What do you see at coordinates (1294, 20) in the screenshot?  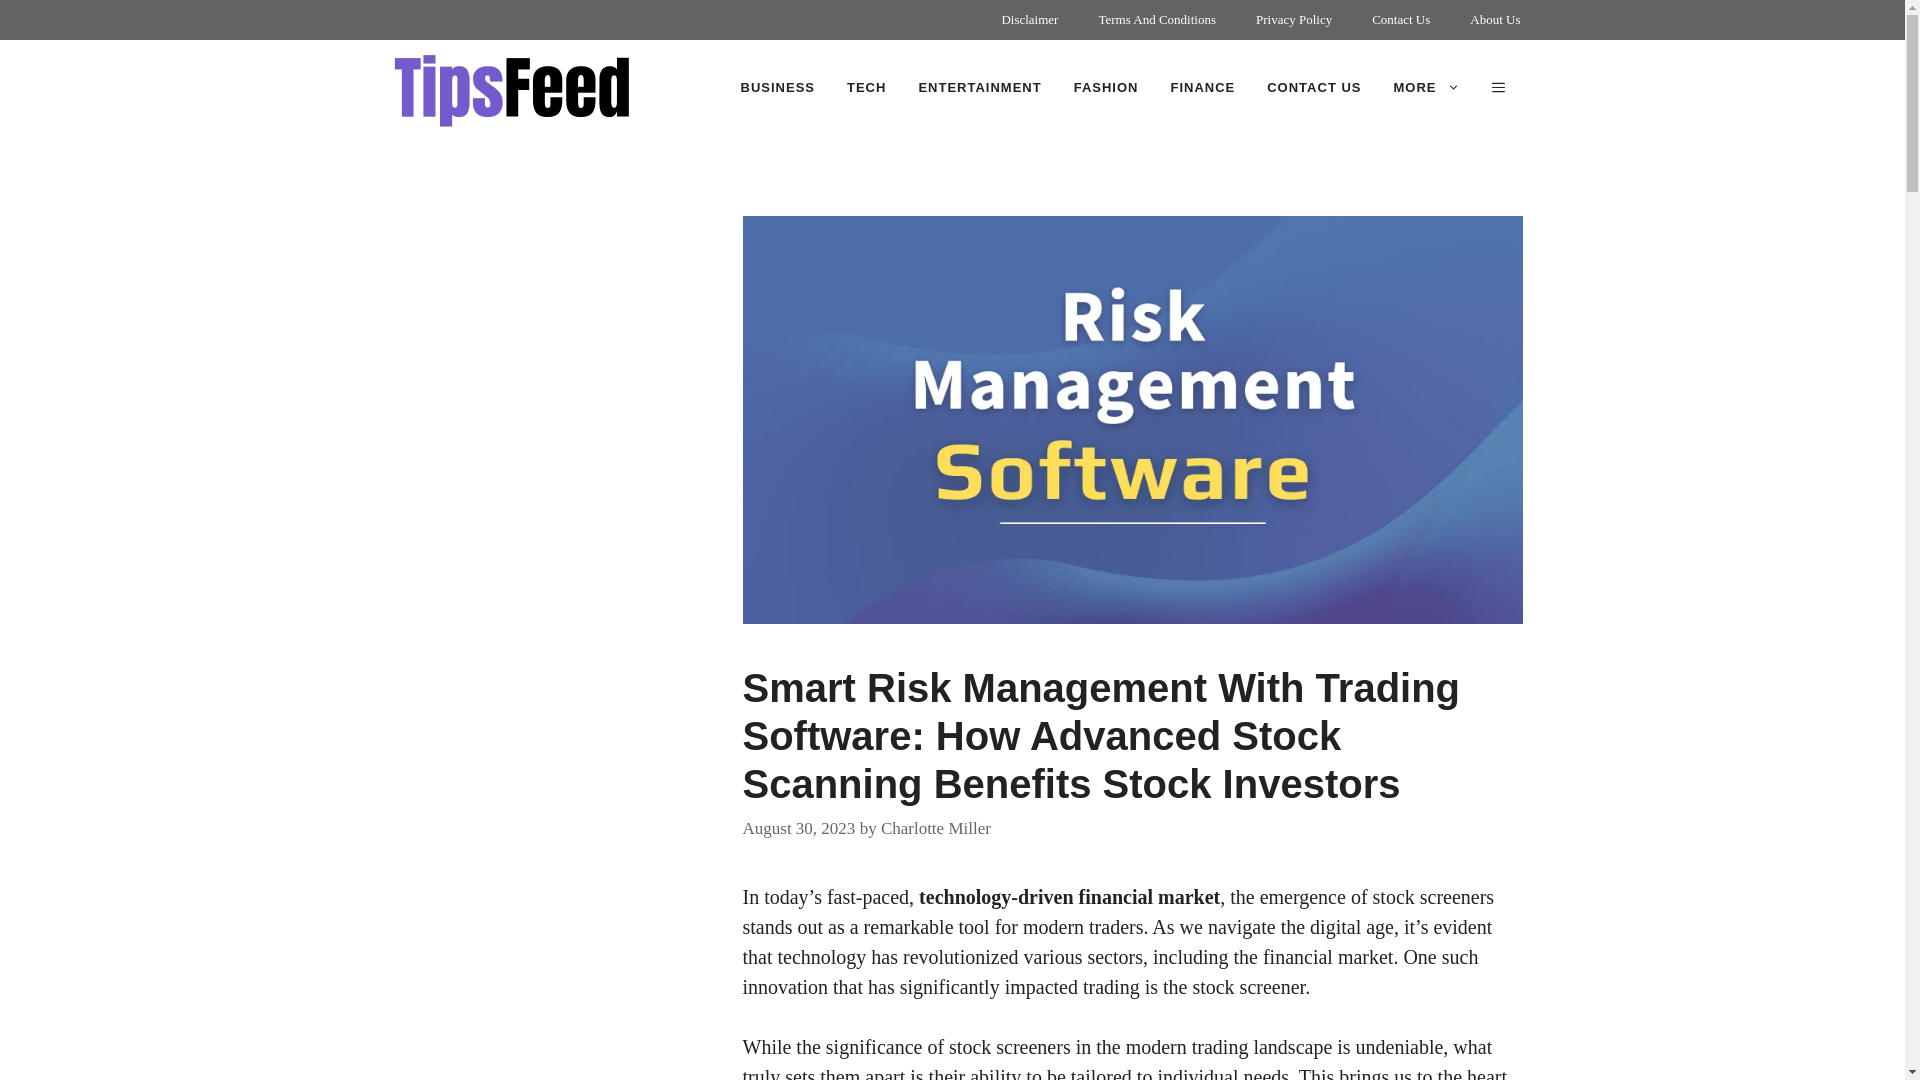 I see `Privacy Policy` at bounding box center [1294, 20].